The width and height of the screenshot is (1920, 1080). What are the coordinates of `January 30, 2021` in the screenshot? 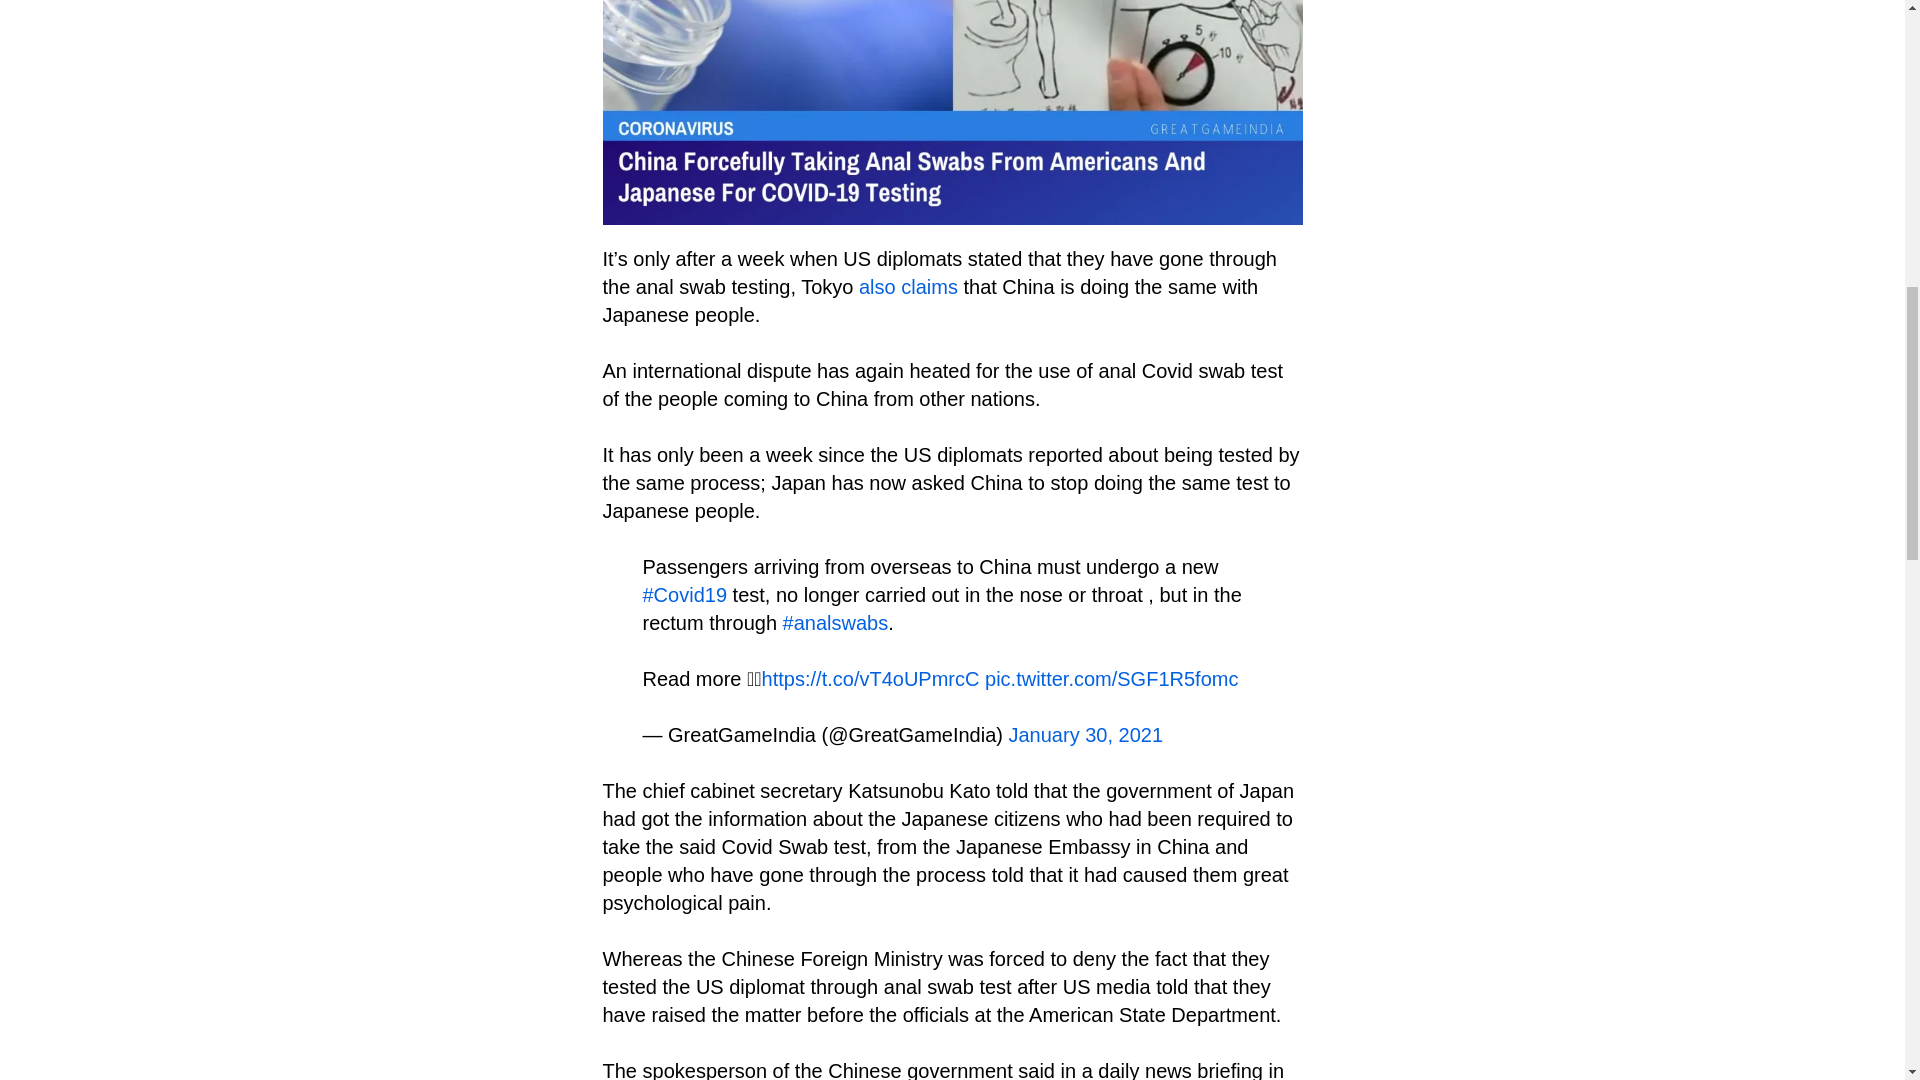 It's located at (1086, 734).